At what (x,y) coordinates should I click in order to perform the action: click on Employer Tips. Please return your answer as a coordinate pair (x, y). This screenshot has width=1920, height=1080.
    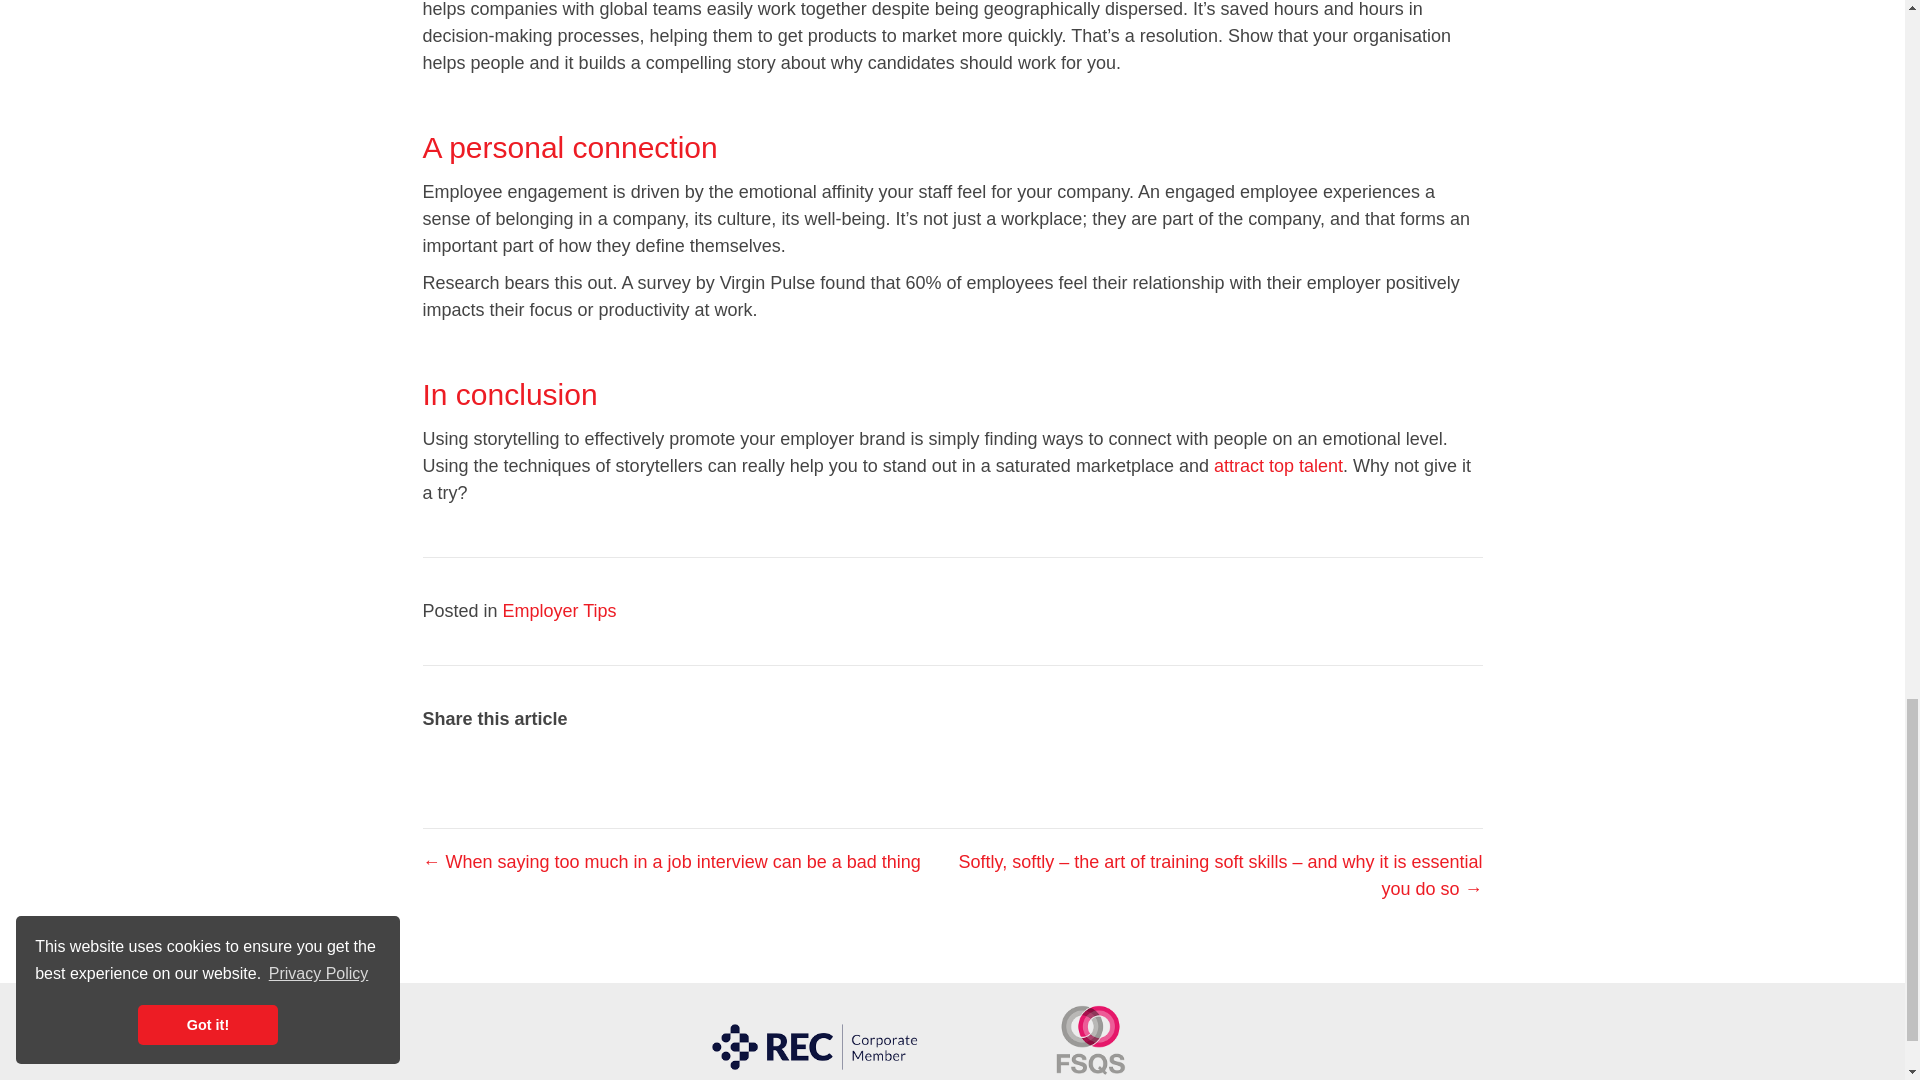
    Looking at the image, I should click on (560, 610).